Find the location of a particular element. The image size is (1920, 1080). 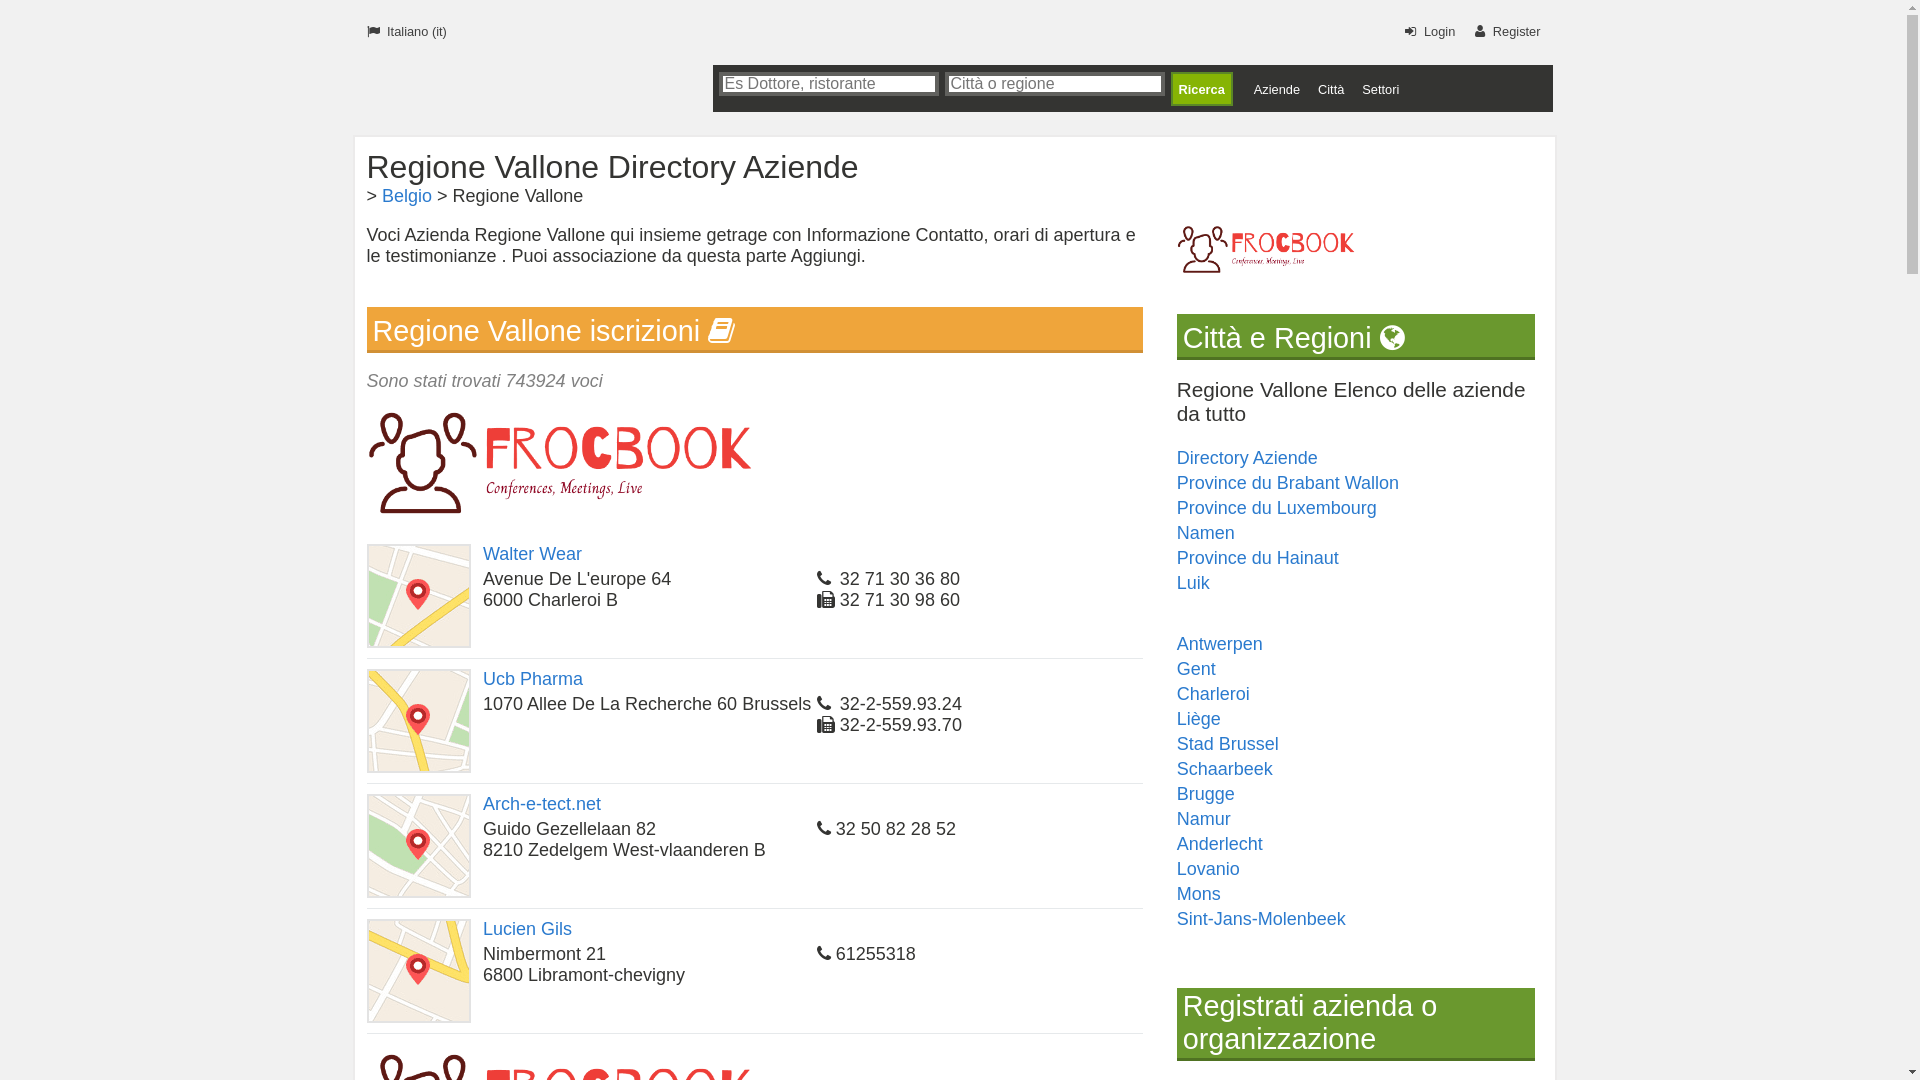

Login is located at coordinates (1426, 28).